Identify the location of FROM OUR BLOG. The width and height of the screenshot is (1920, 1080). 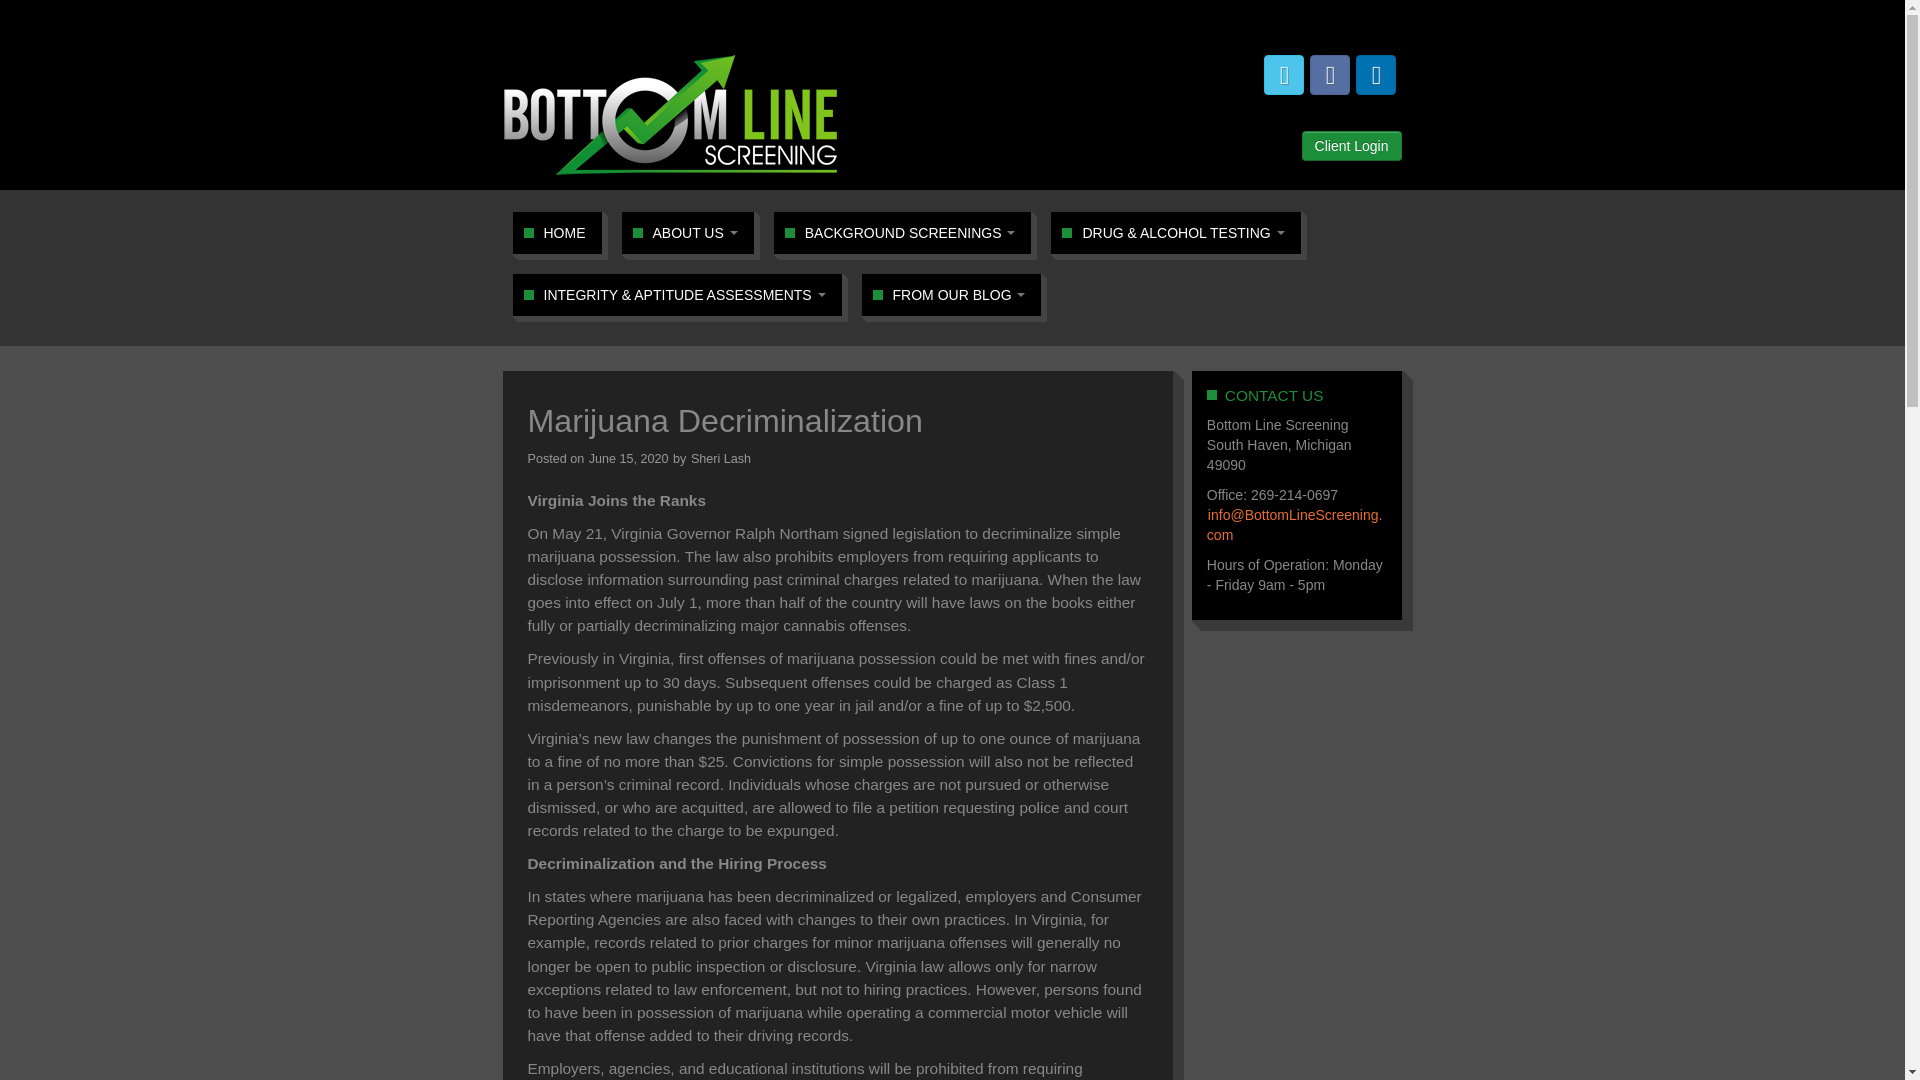
(951, 295).